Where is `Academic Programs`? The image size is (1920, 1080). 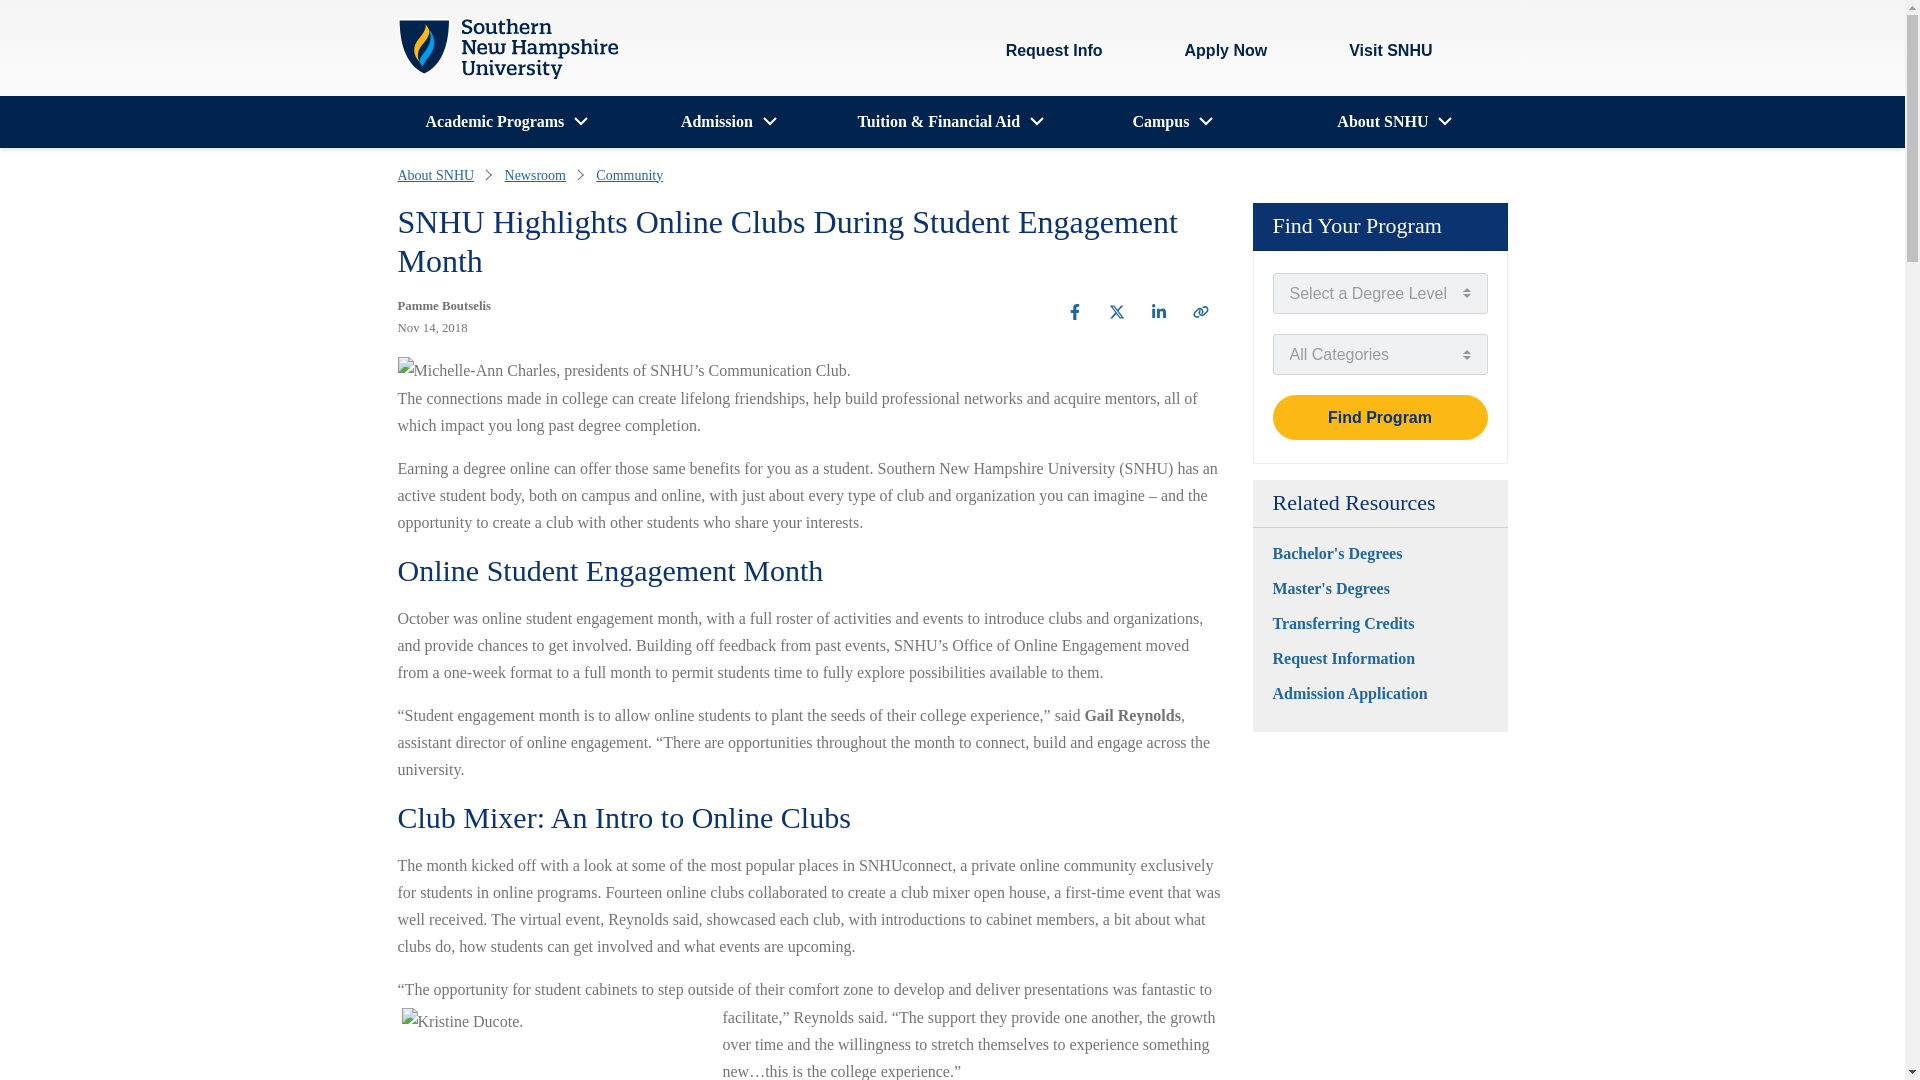 Academic Programs is located at coordinates (495, 122).